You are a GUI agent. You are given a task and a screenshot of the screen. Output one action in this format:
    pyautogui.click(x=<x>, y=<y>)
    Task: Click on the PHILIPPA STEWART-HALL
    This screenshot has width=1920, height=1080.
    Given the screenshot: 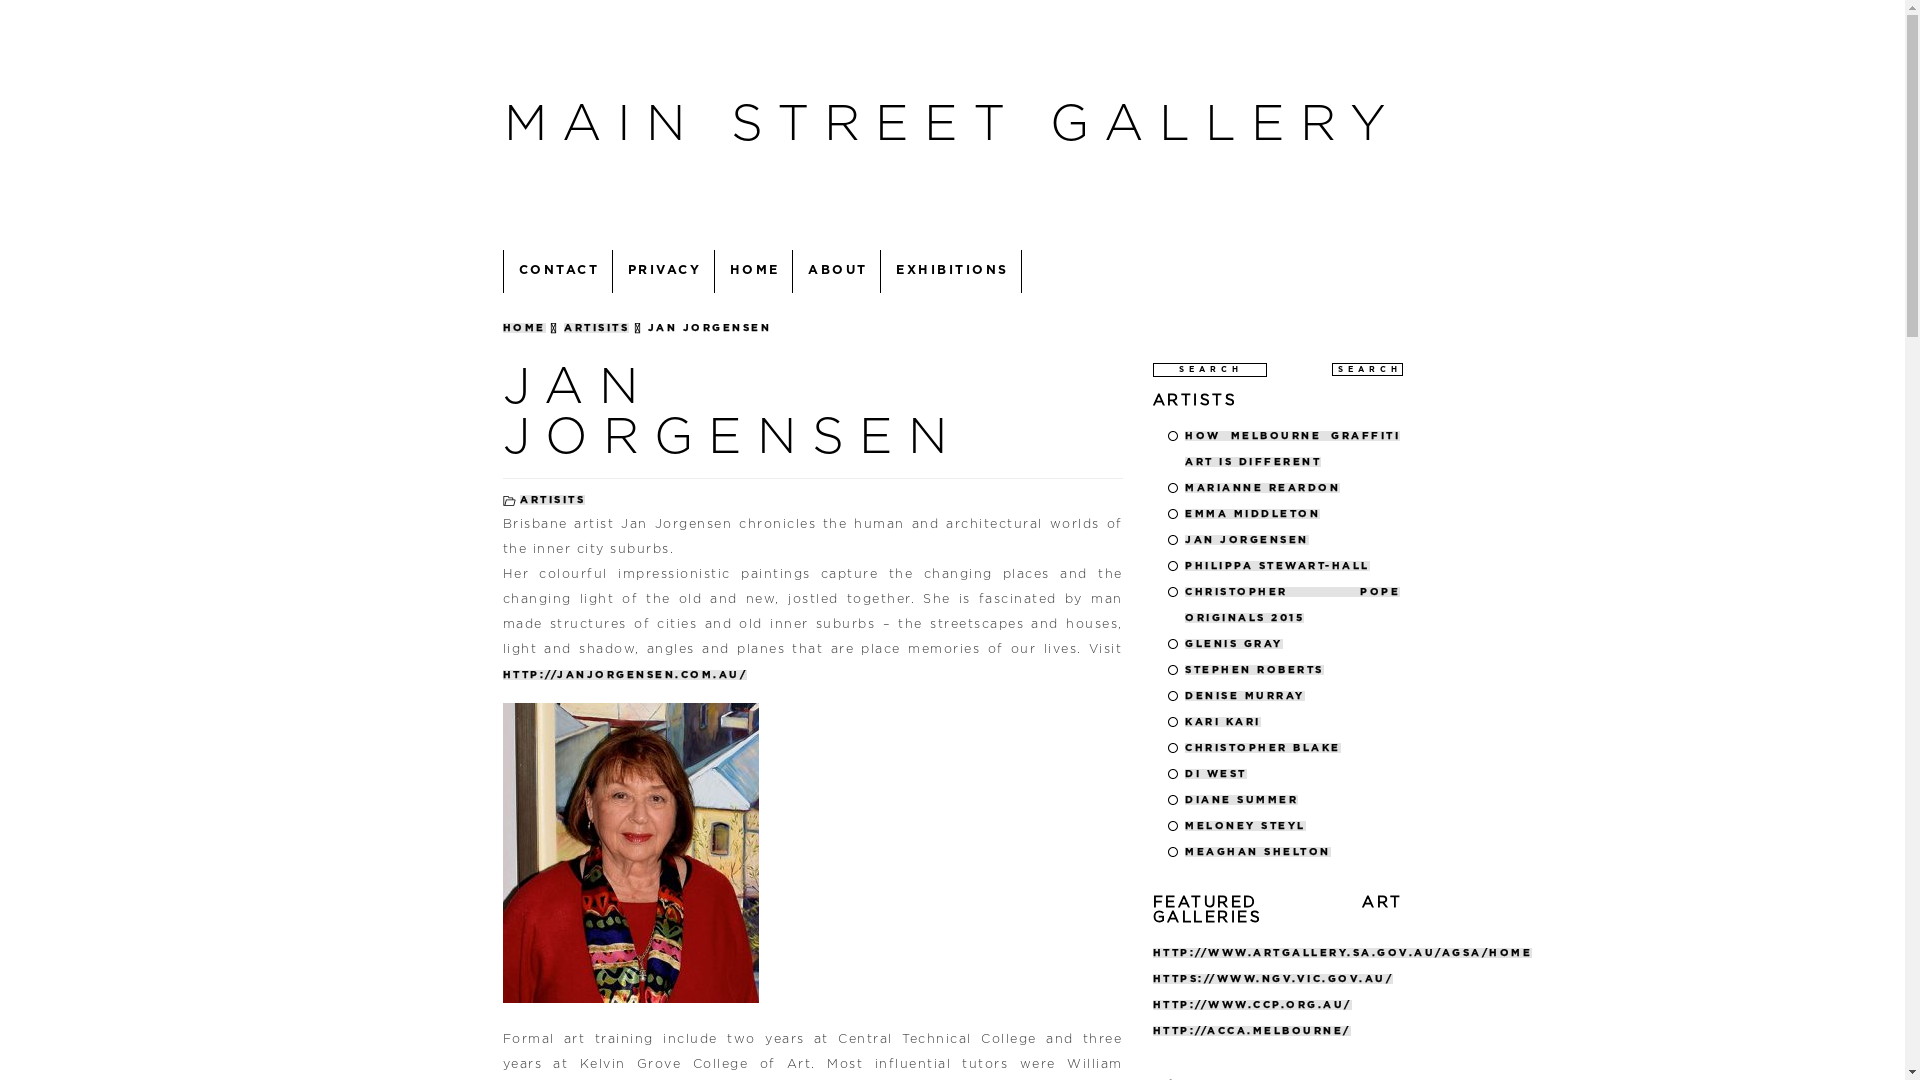 What is the action you would take?
    pyautogui.click(x=1278, y=565)
    